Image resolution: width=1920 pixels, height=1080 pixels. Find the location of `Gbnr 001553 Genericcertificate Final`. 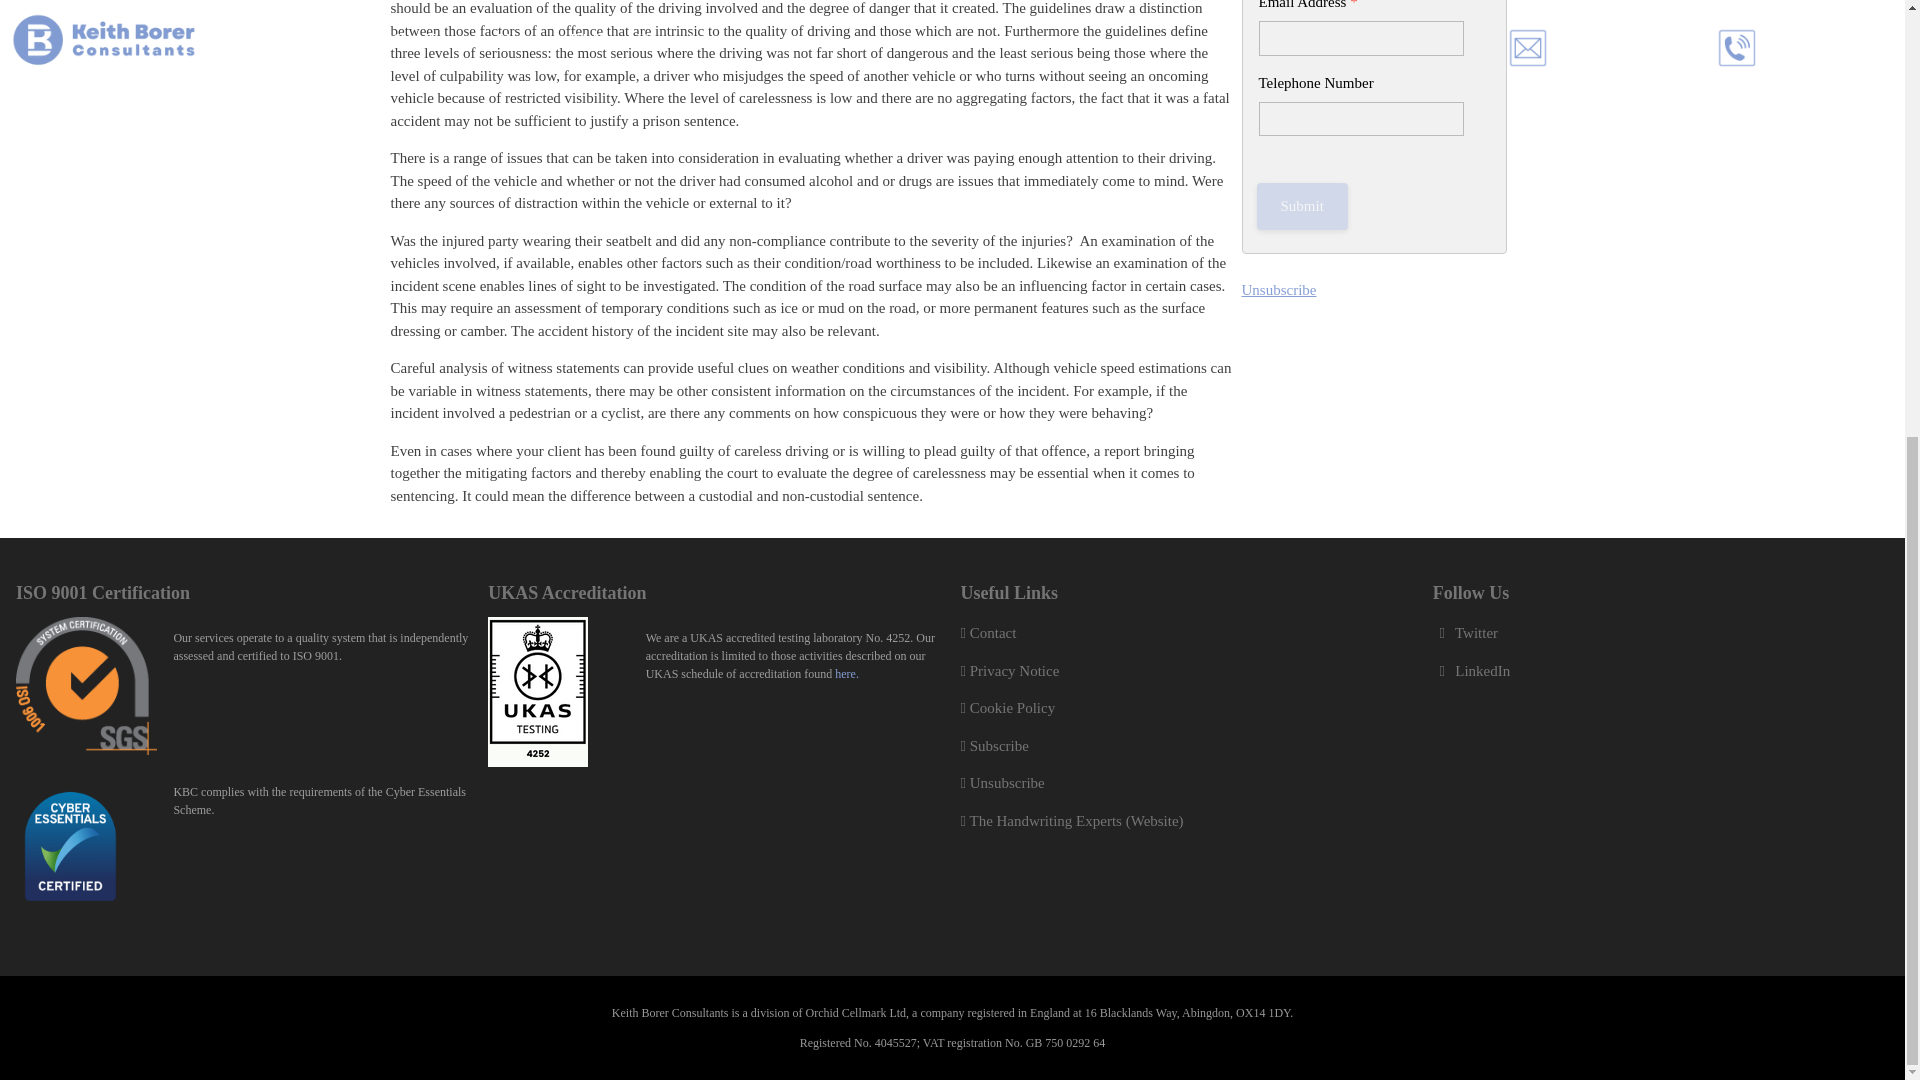

Gbnr 001553 Genericcertificate Final is located at coordinates (86, 685).